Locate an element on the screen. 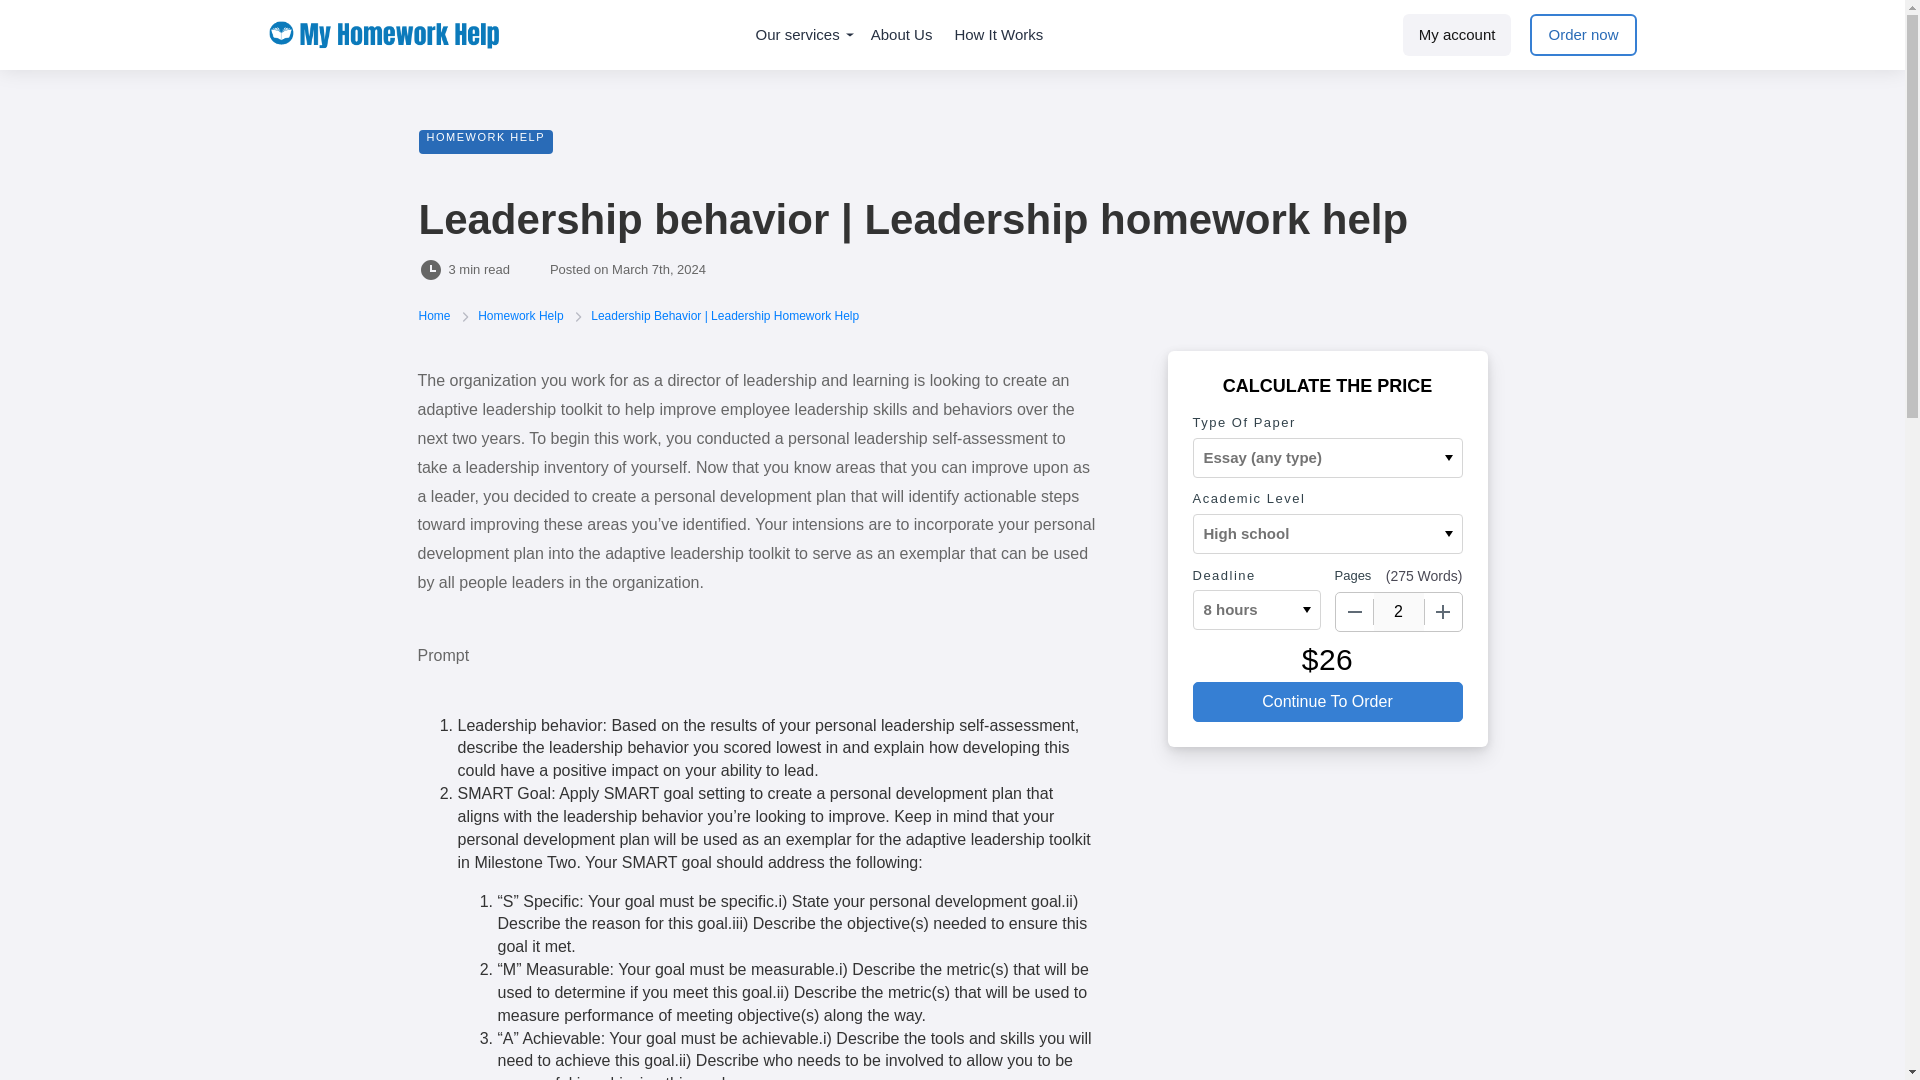 Image resolution: width=1920 pixels, height=1080 pixels. Continue to order is located at coordinates (1326, 702).